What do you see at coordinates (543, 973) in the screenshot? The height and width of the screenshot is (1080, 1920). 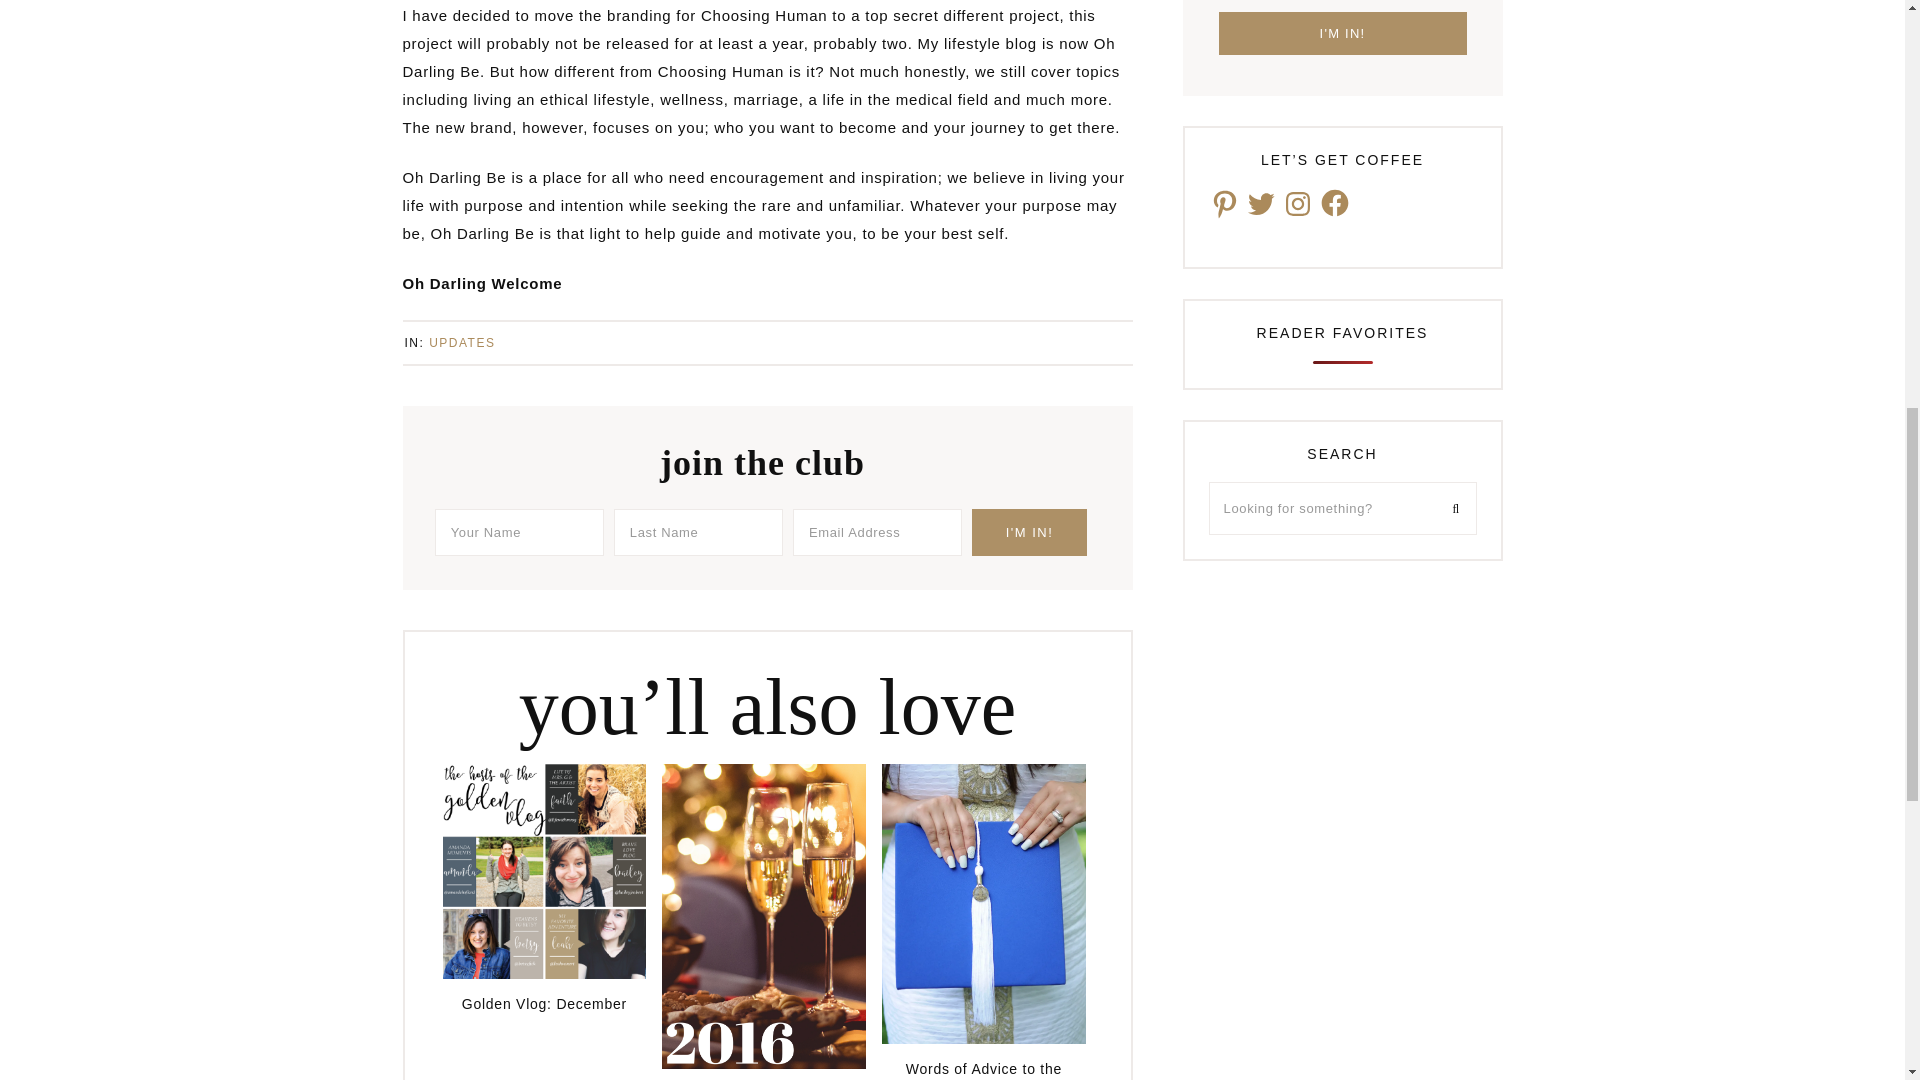 I see `Permanent Link to Golden Vlog: December` at bounding box center [543, 973].